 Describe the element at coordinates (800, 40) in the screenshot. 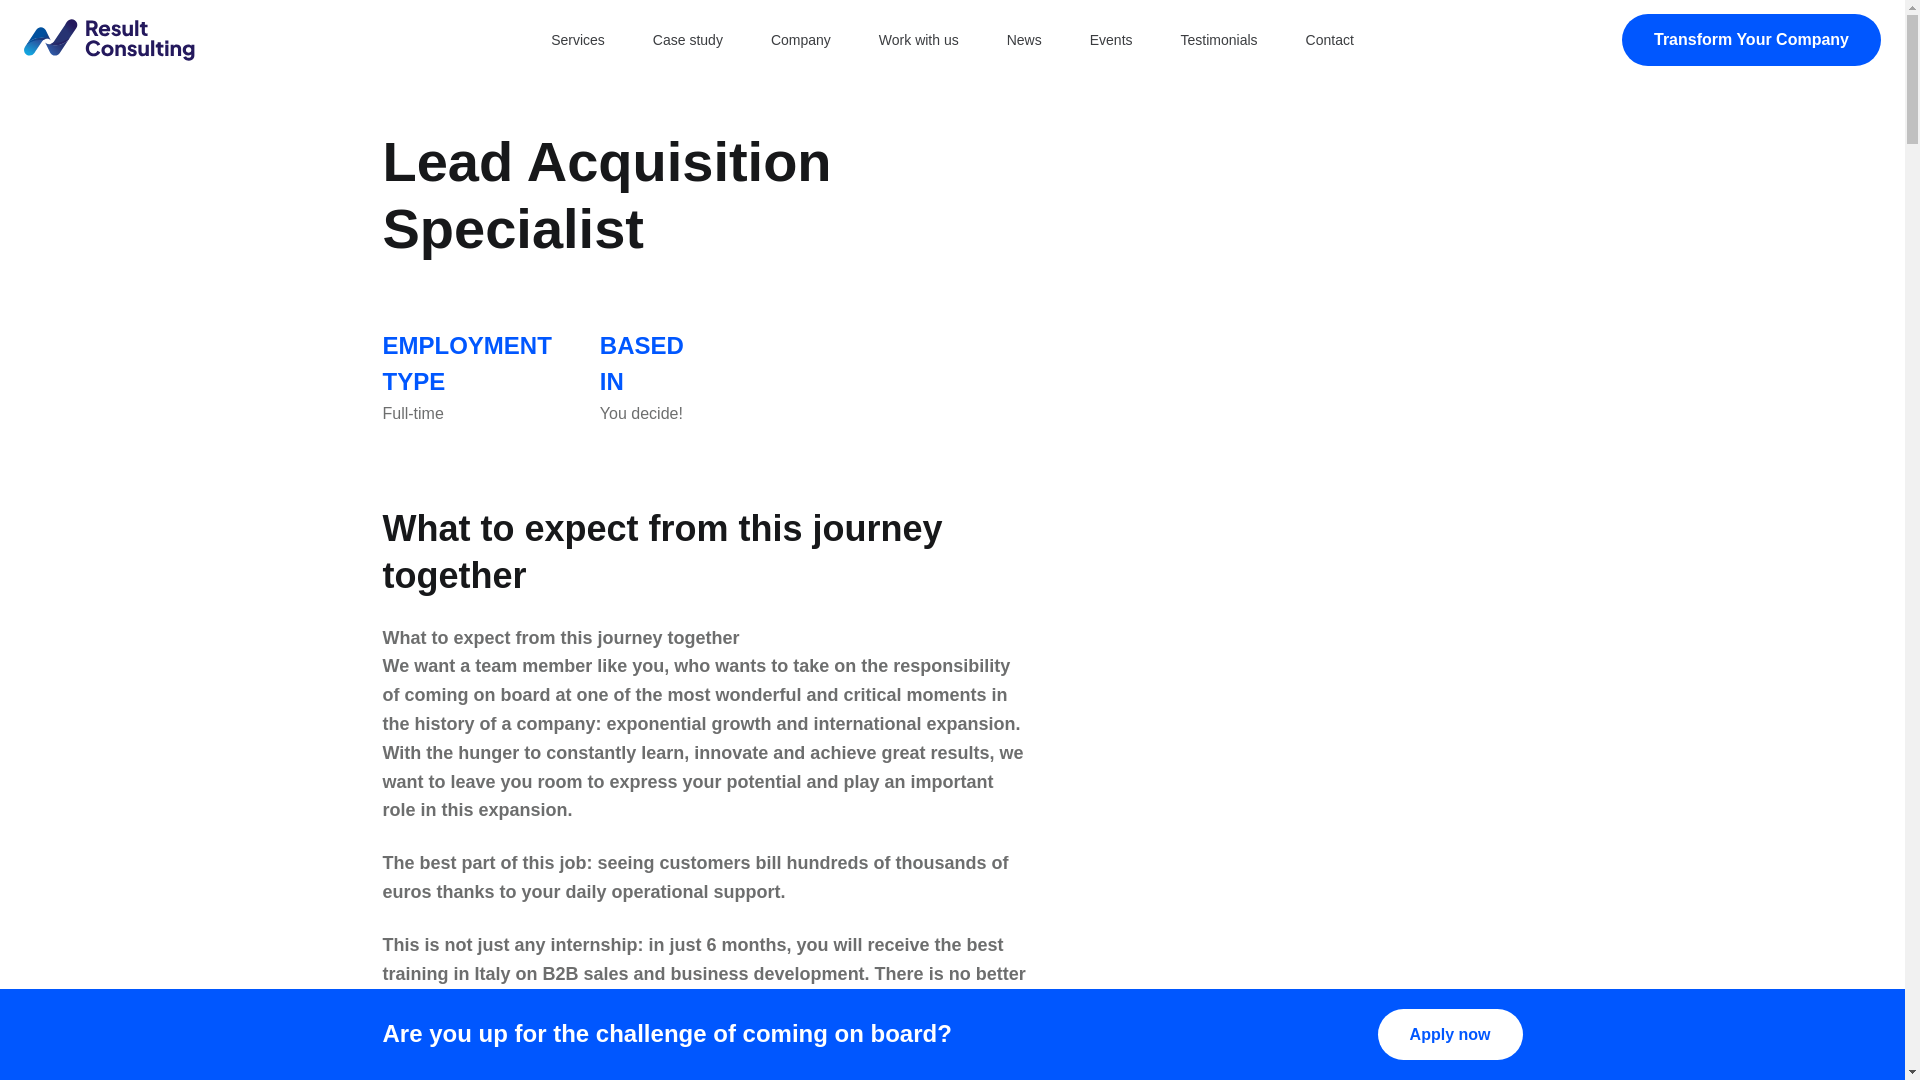

I see `Company` at that location.